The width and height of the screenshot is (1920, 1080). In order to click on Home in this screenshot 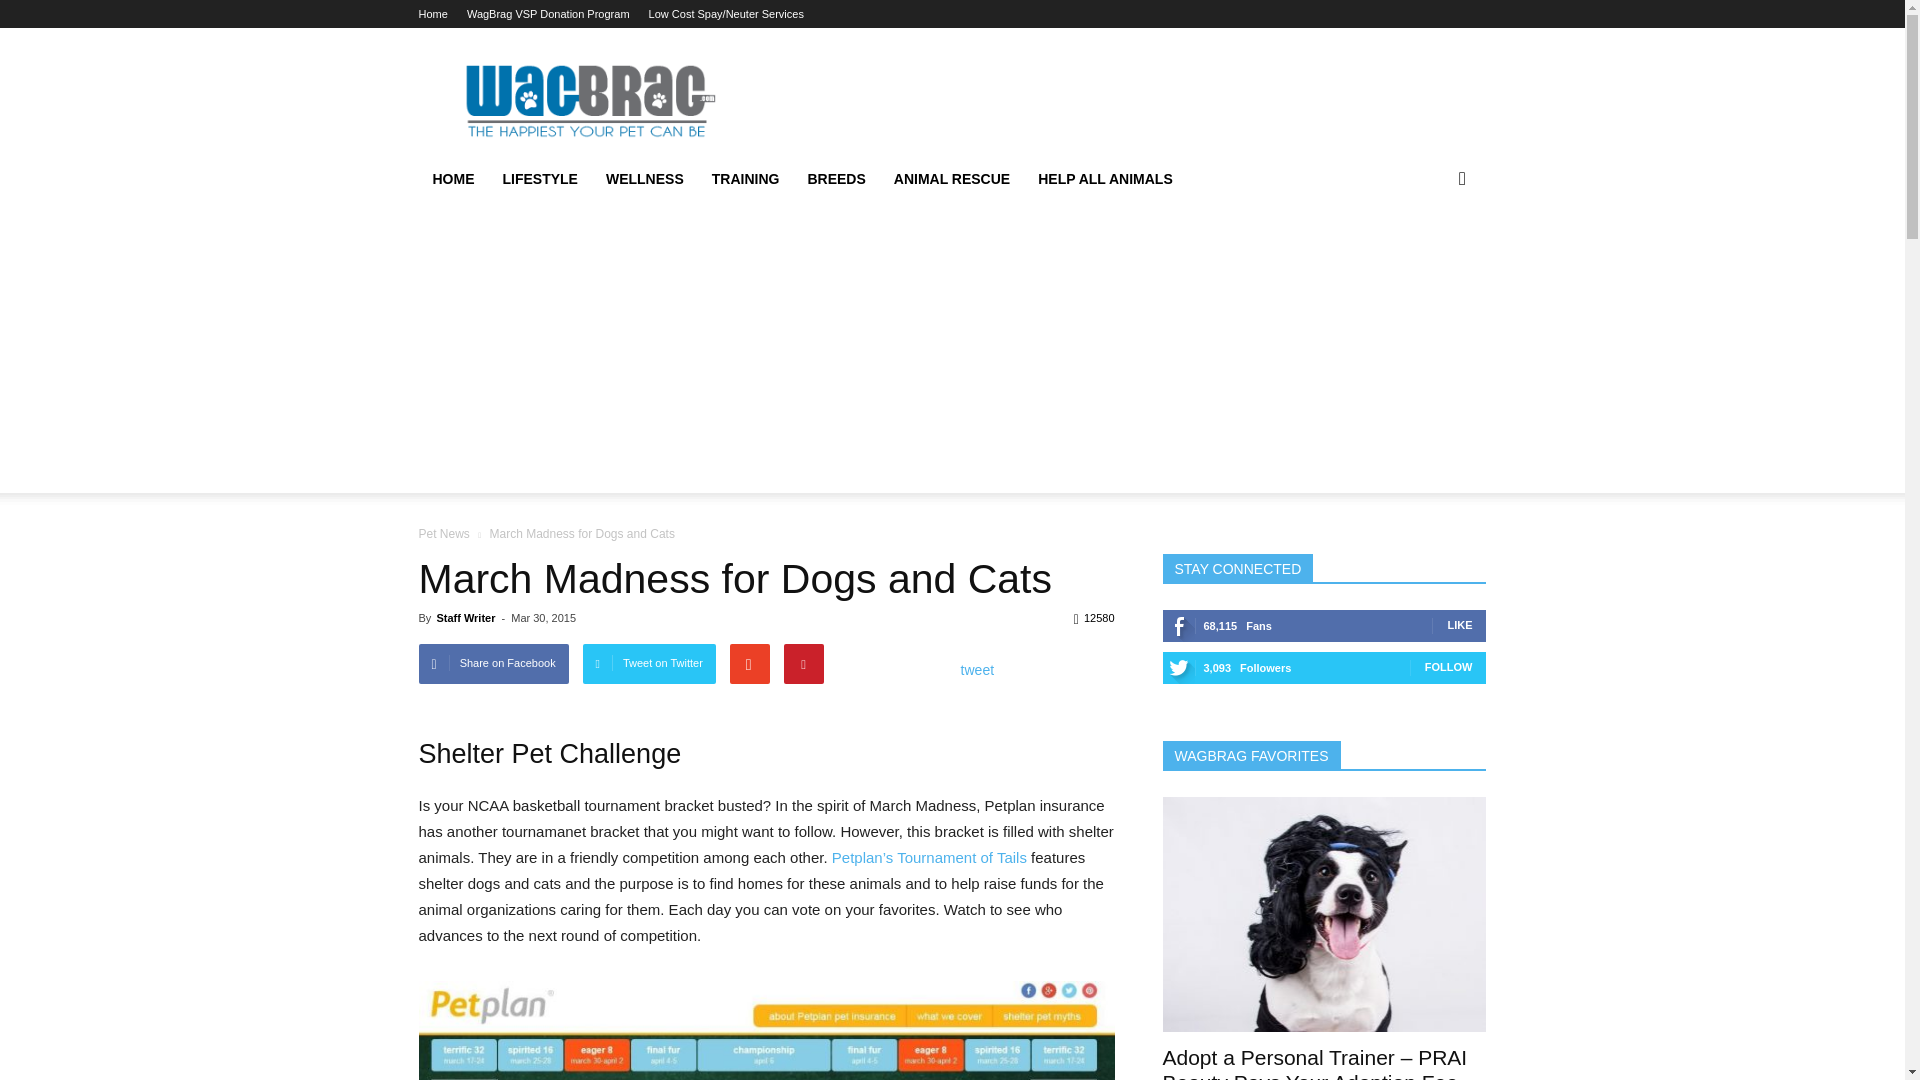, I will do `click(452, 179)`.